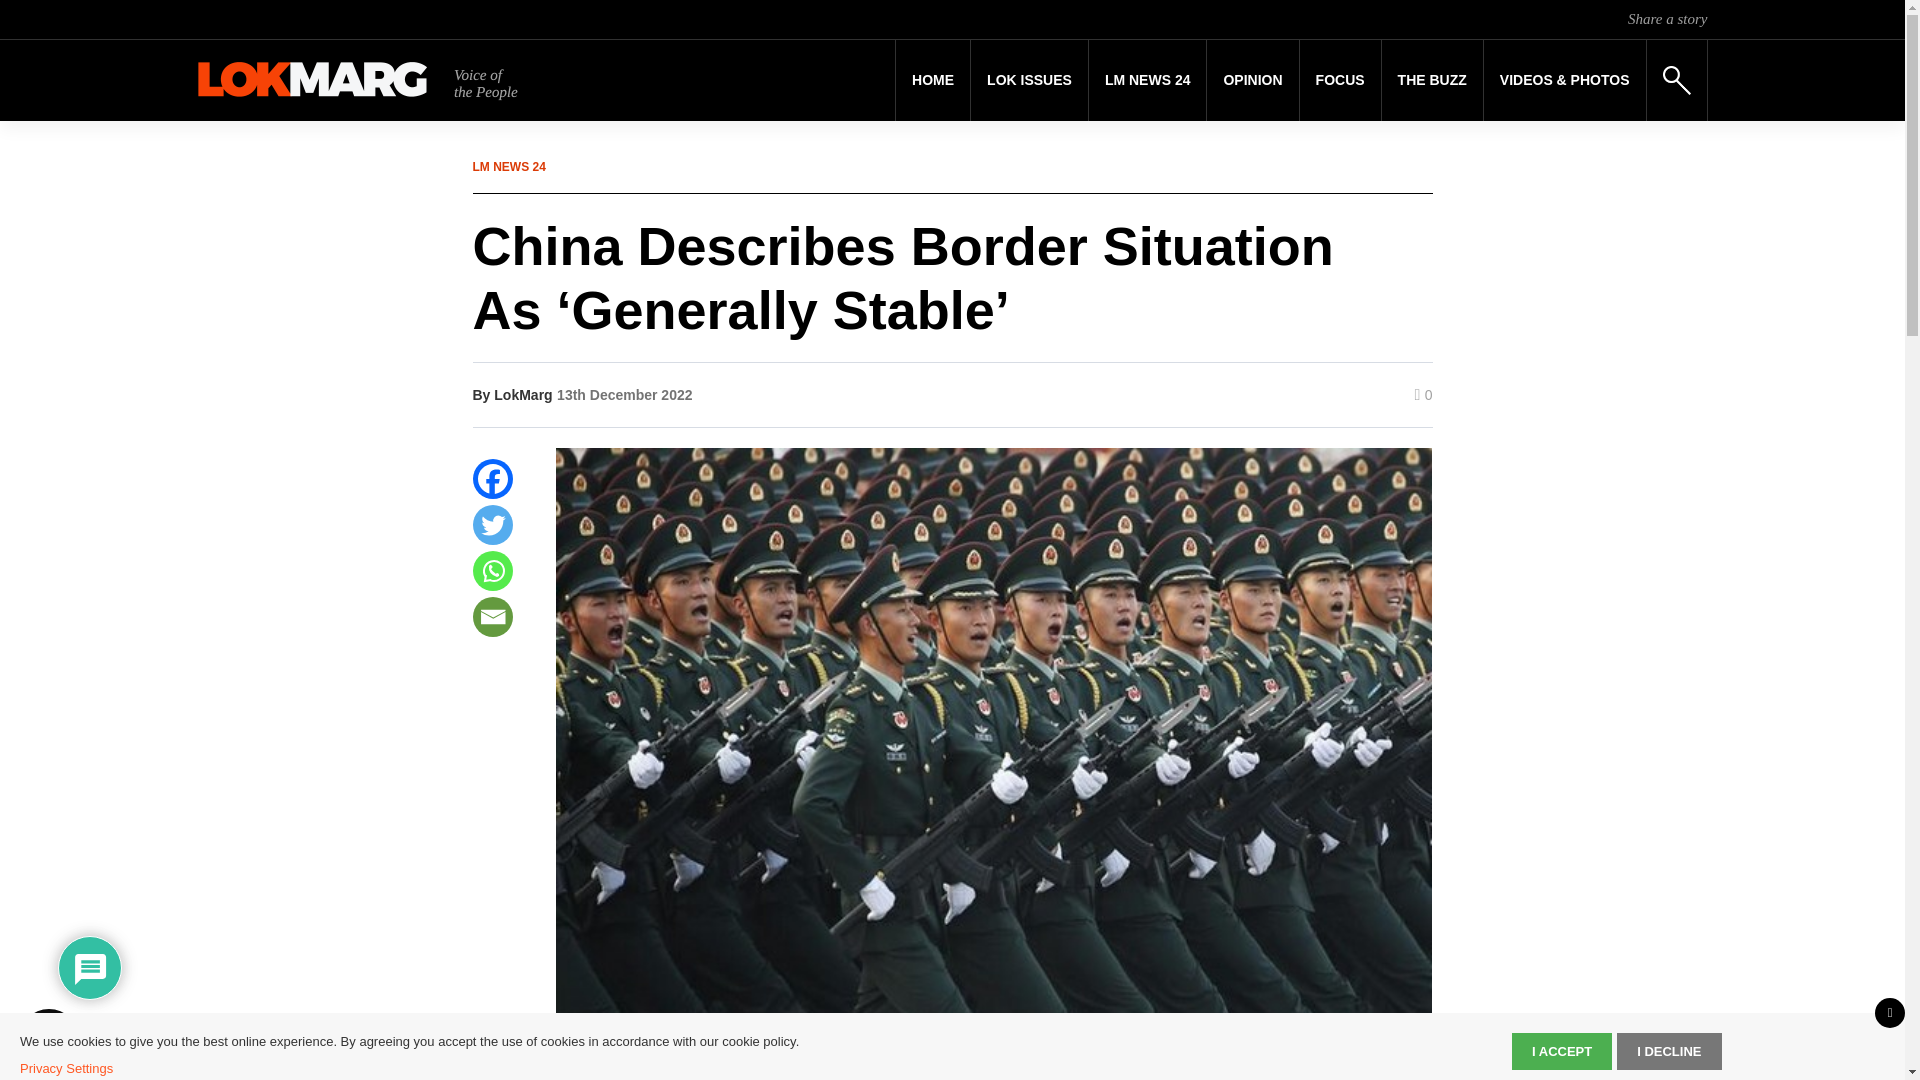 The height and width of the screenshot is (1080, 1920). I want to click on LM NEWS 24, so click(1148, 80).